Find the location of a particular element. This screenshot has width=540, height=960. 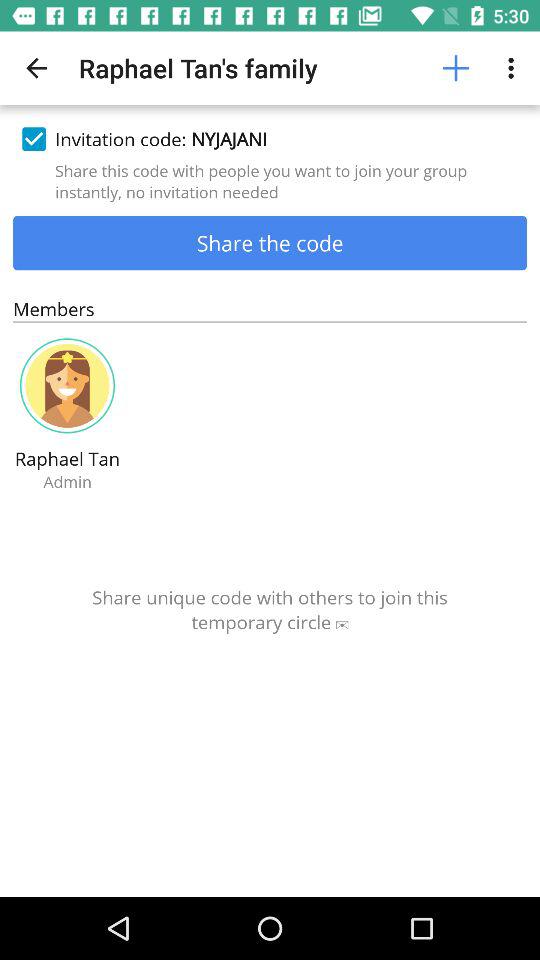

tap app next to raphael tan s app is located at coordinates (36, 68).